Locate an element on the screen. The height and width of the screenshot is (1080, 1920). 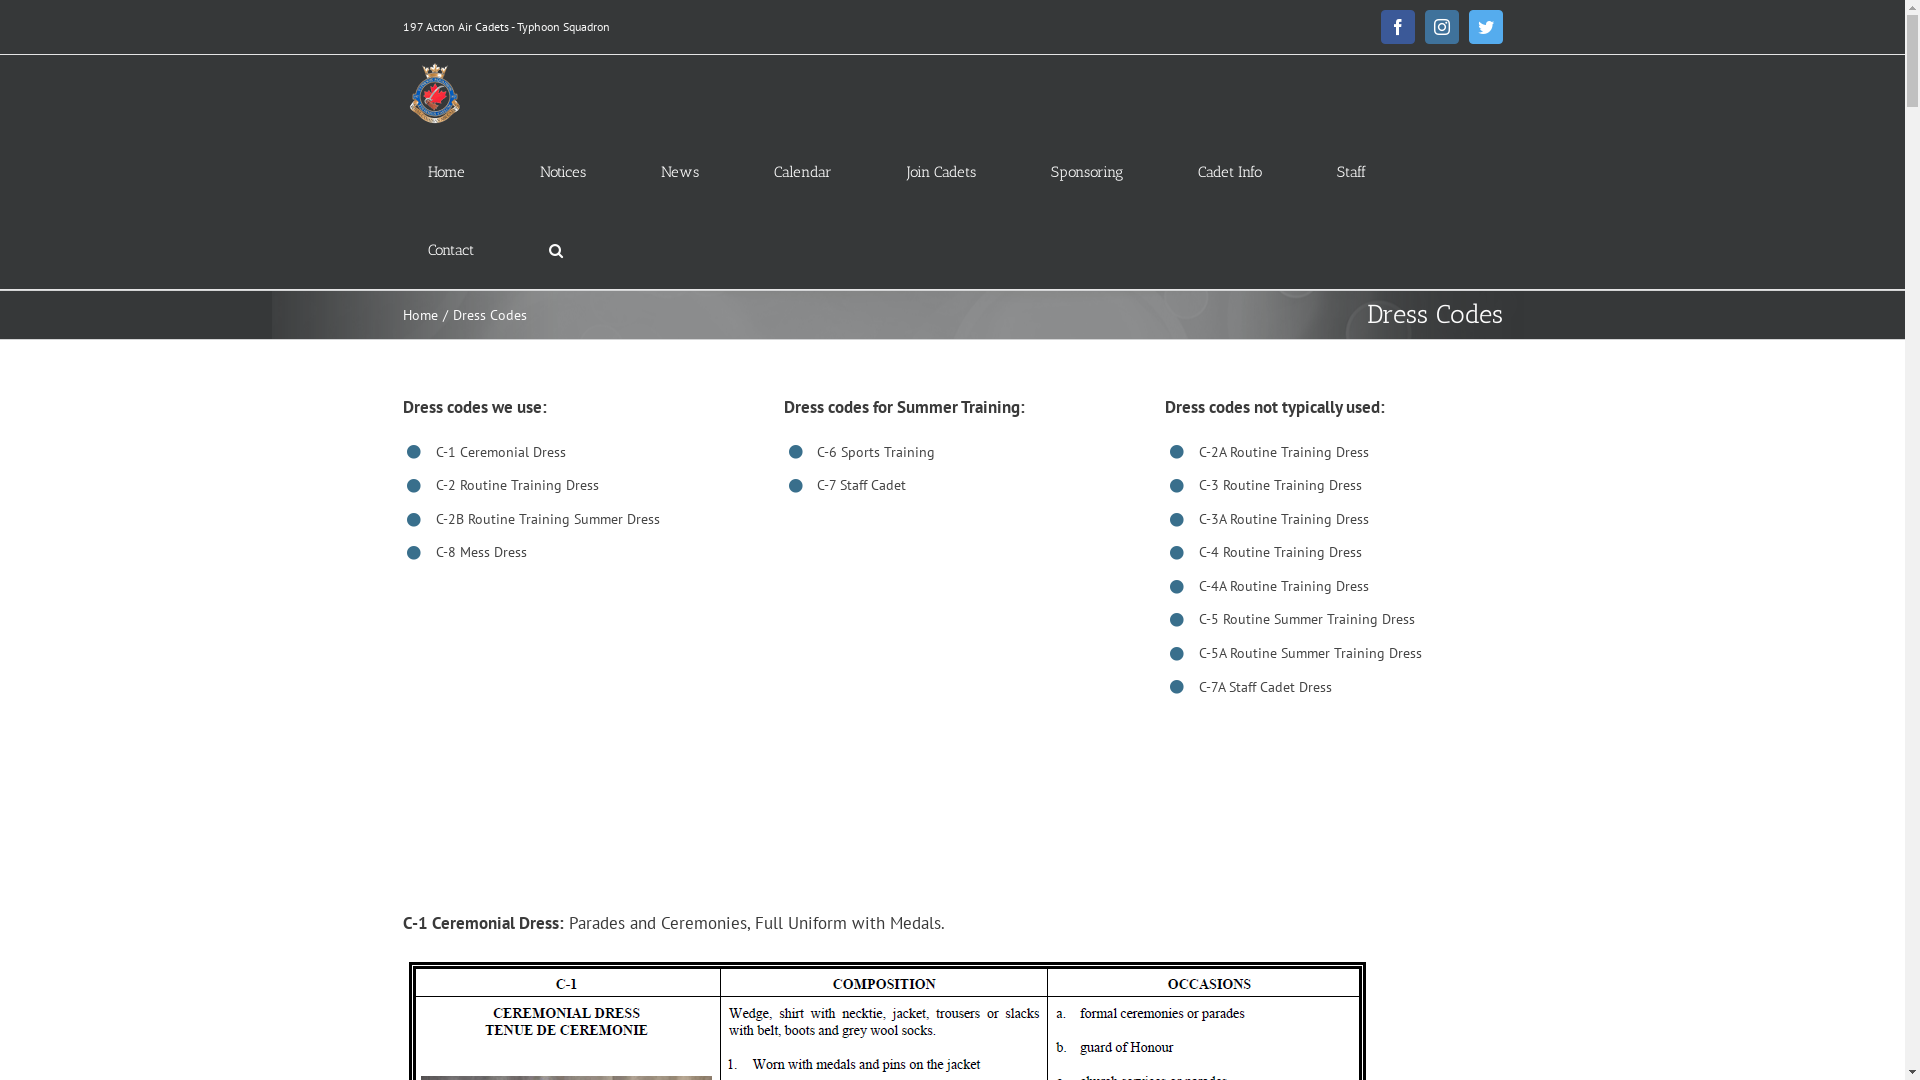
C-4 Routine Training Dress is located at coordinates (1280, 552).